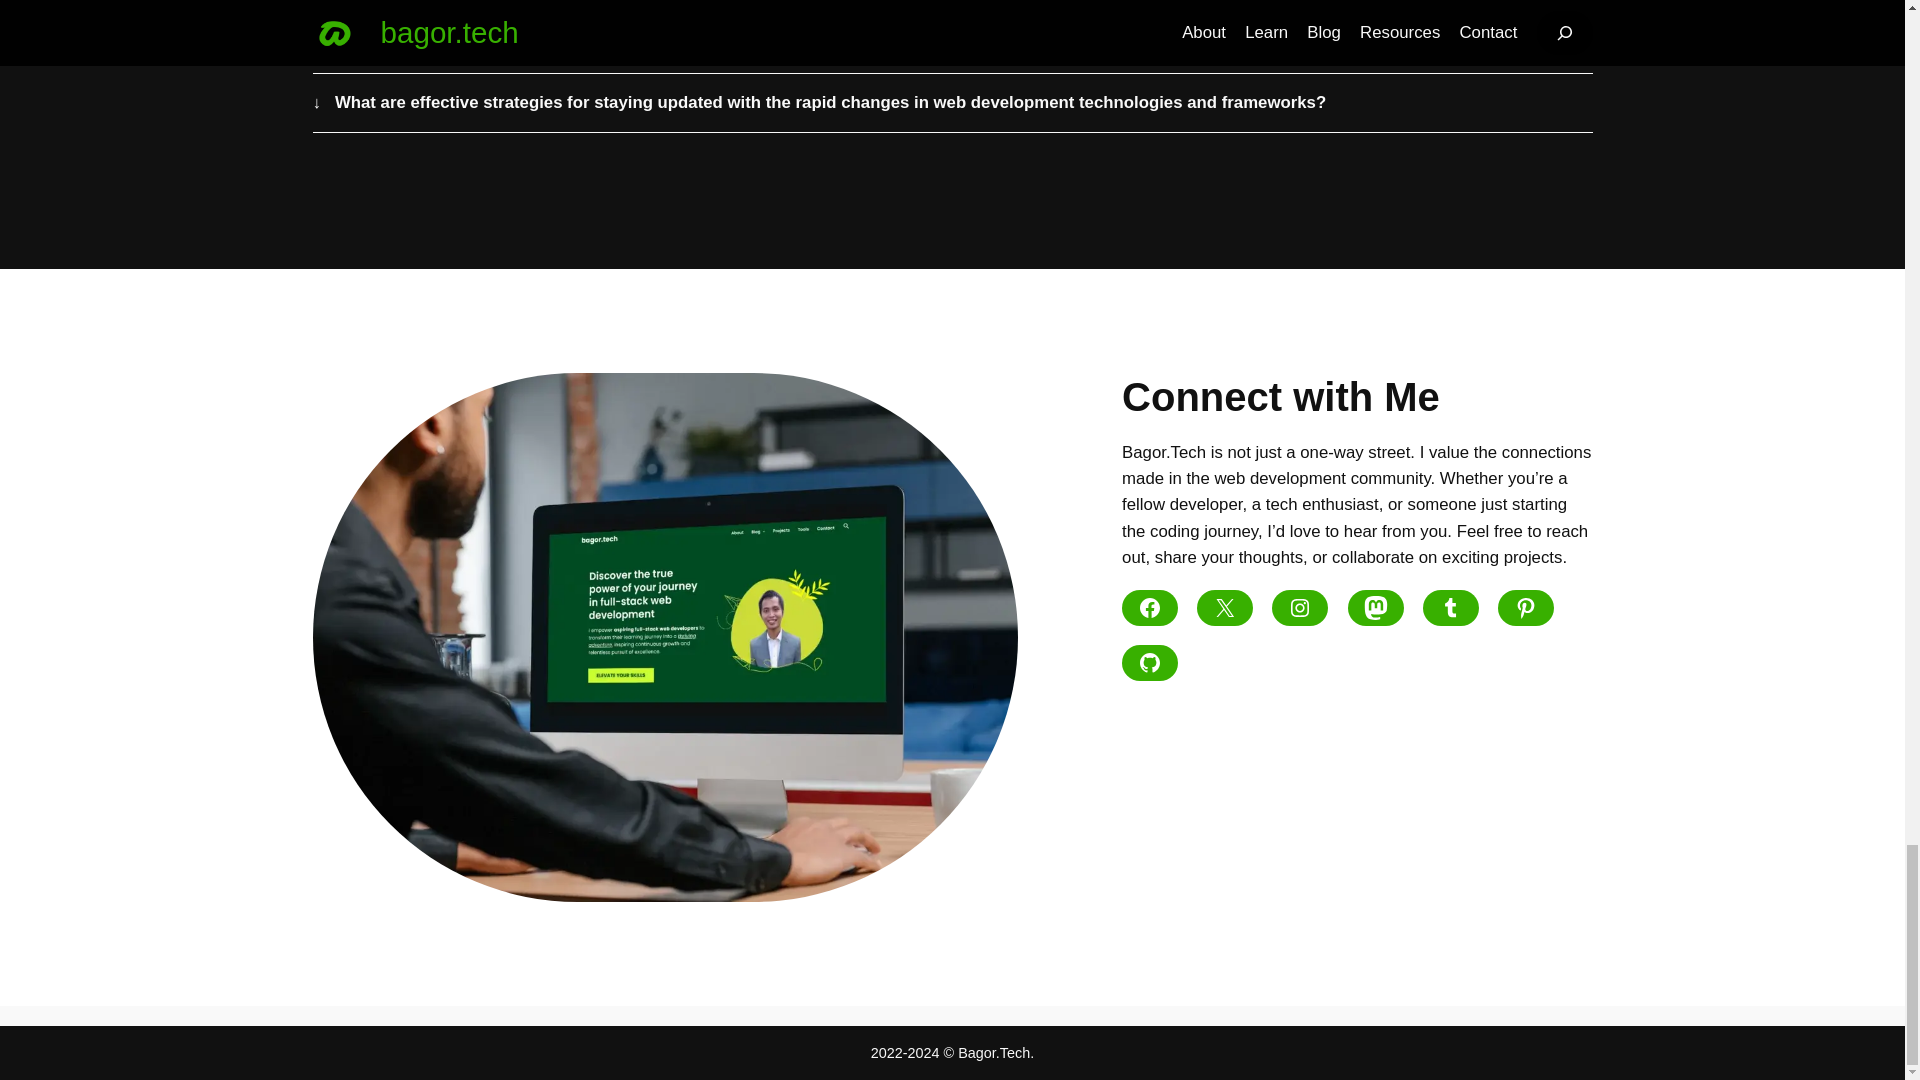 Image resolution: width=1920 pixels, height=1080 pixels. I want to click on Pin Bagor.Tech on Pinterest!, so click(1525, 608).